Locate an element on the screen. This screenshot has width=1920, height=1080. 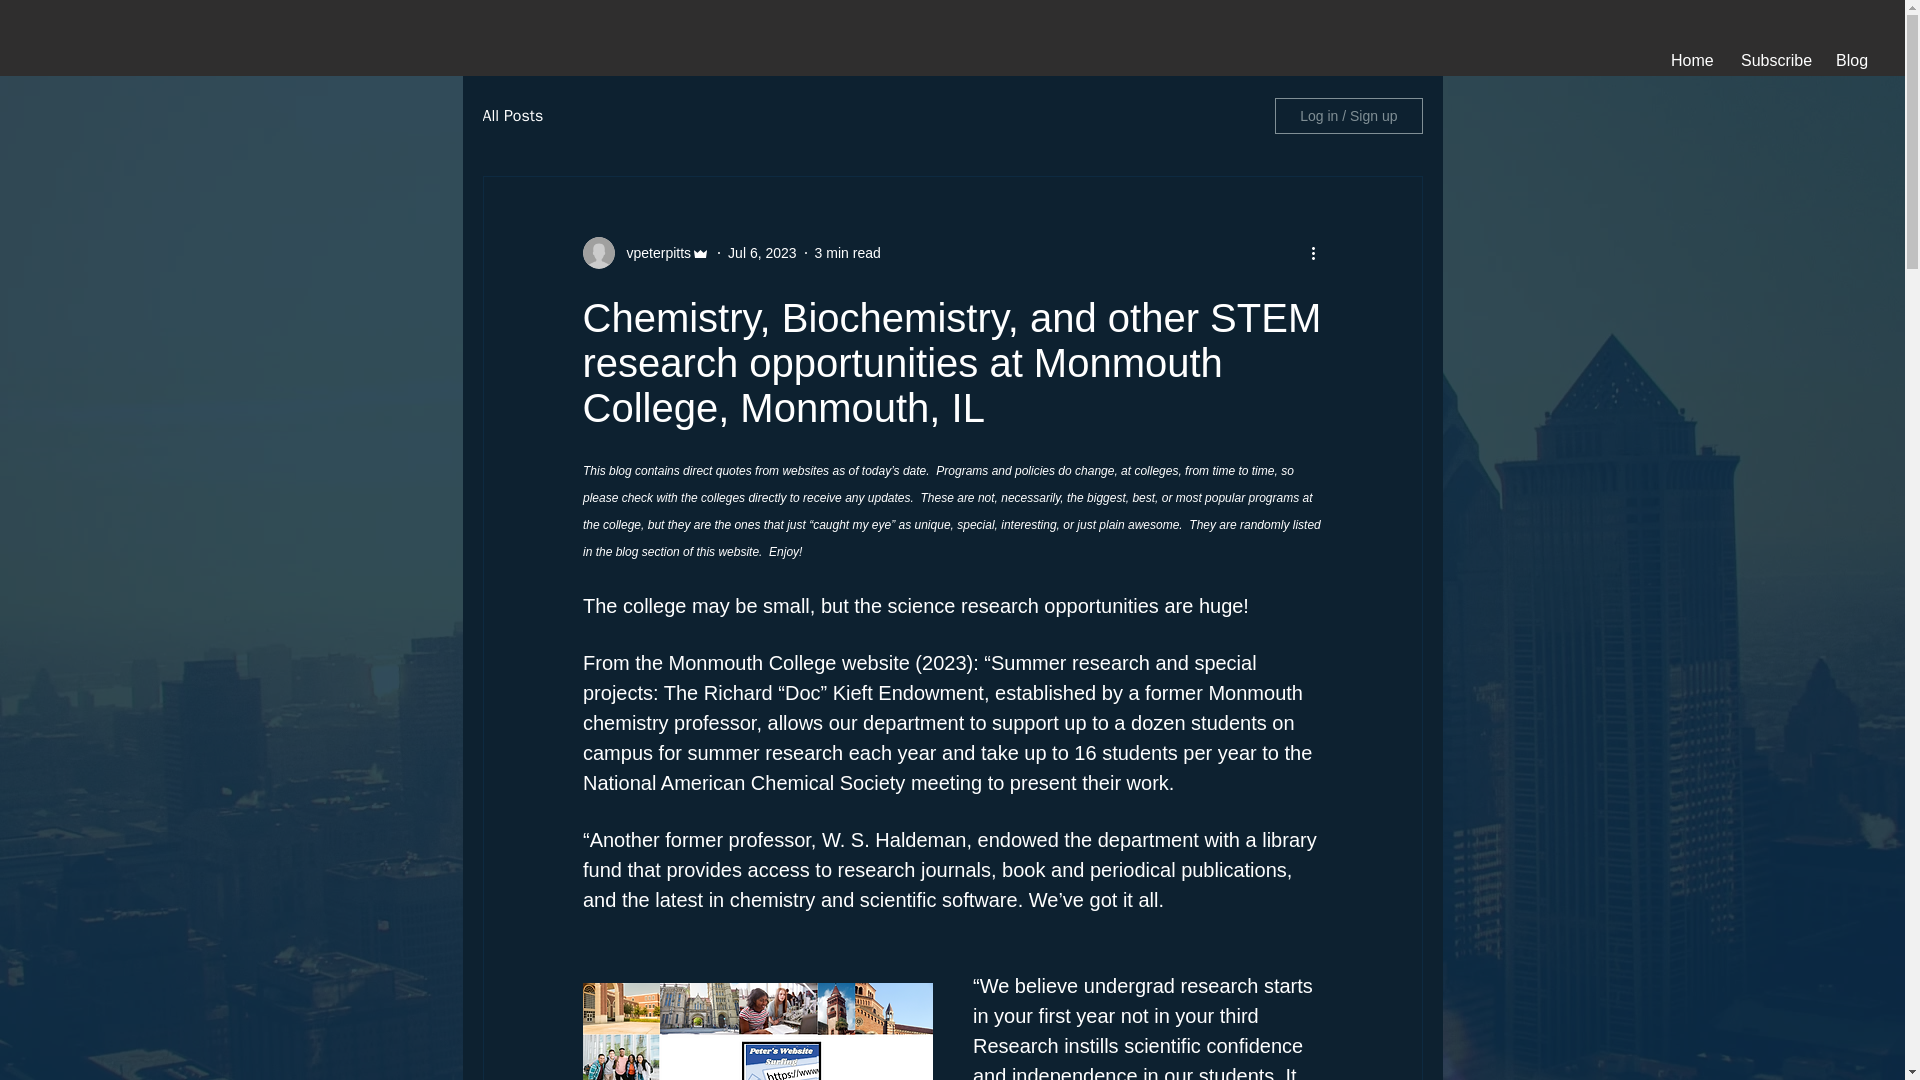
All Posts is located at coordinates (512, 116).